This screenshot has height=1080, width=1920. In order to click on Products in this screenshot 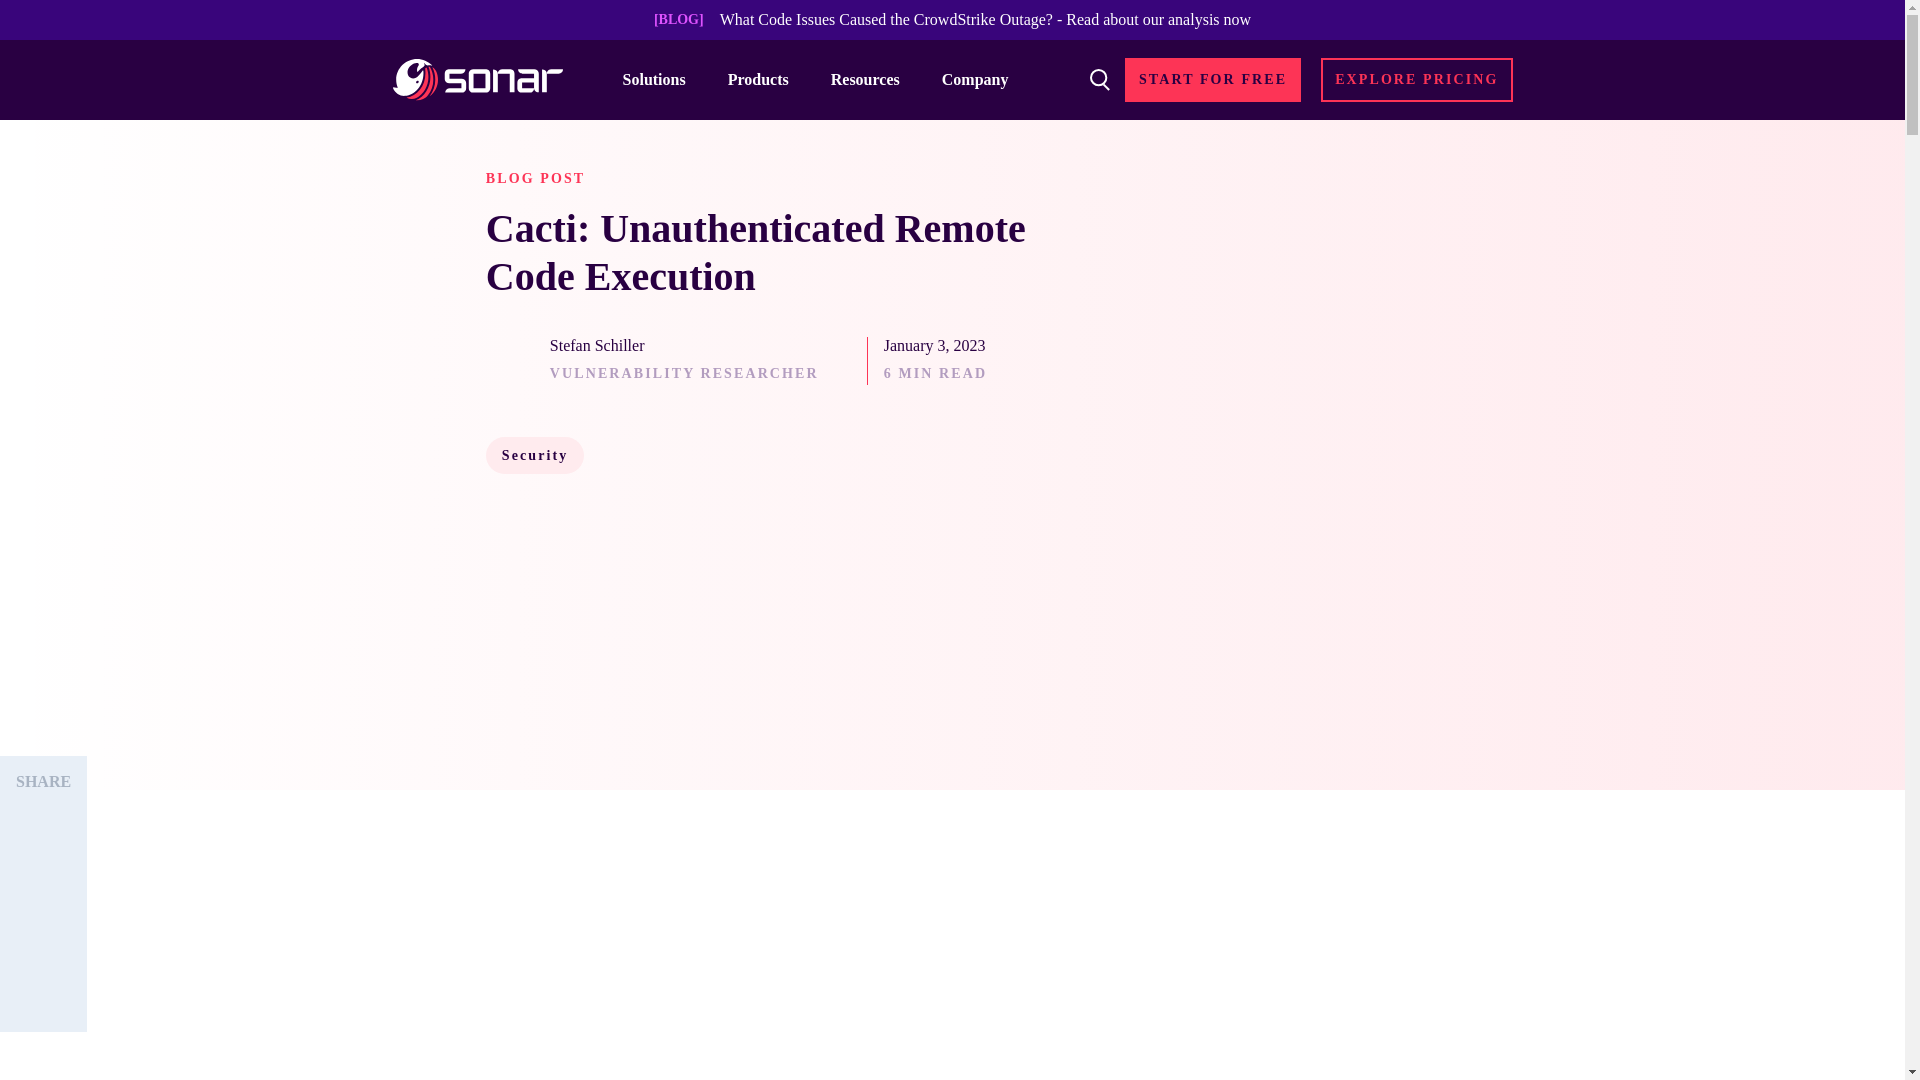, I will do `click(766, 79)`.